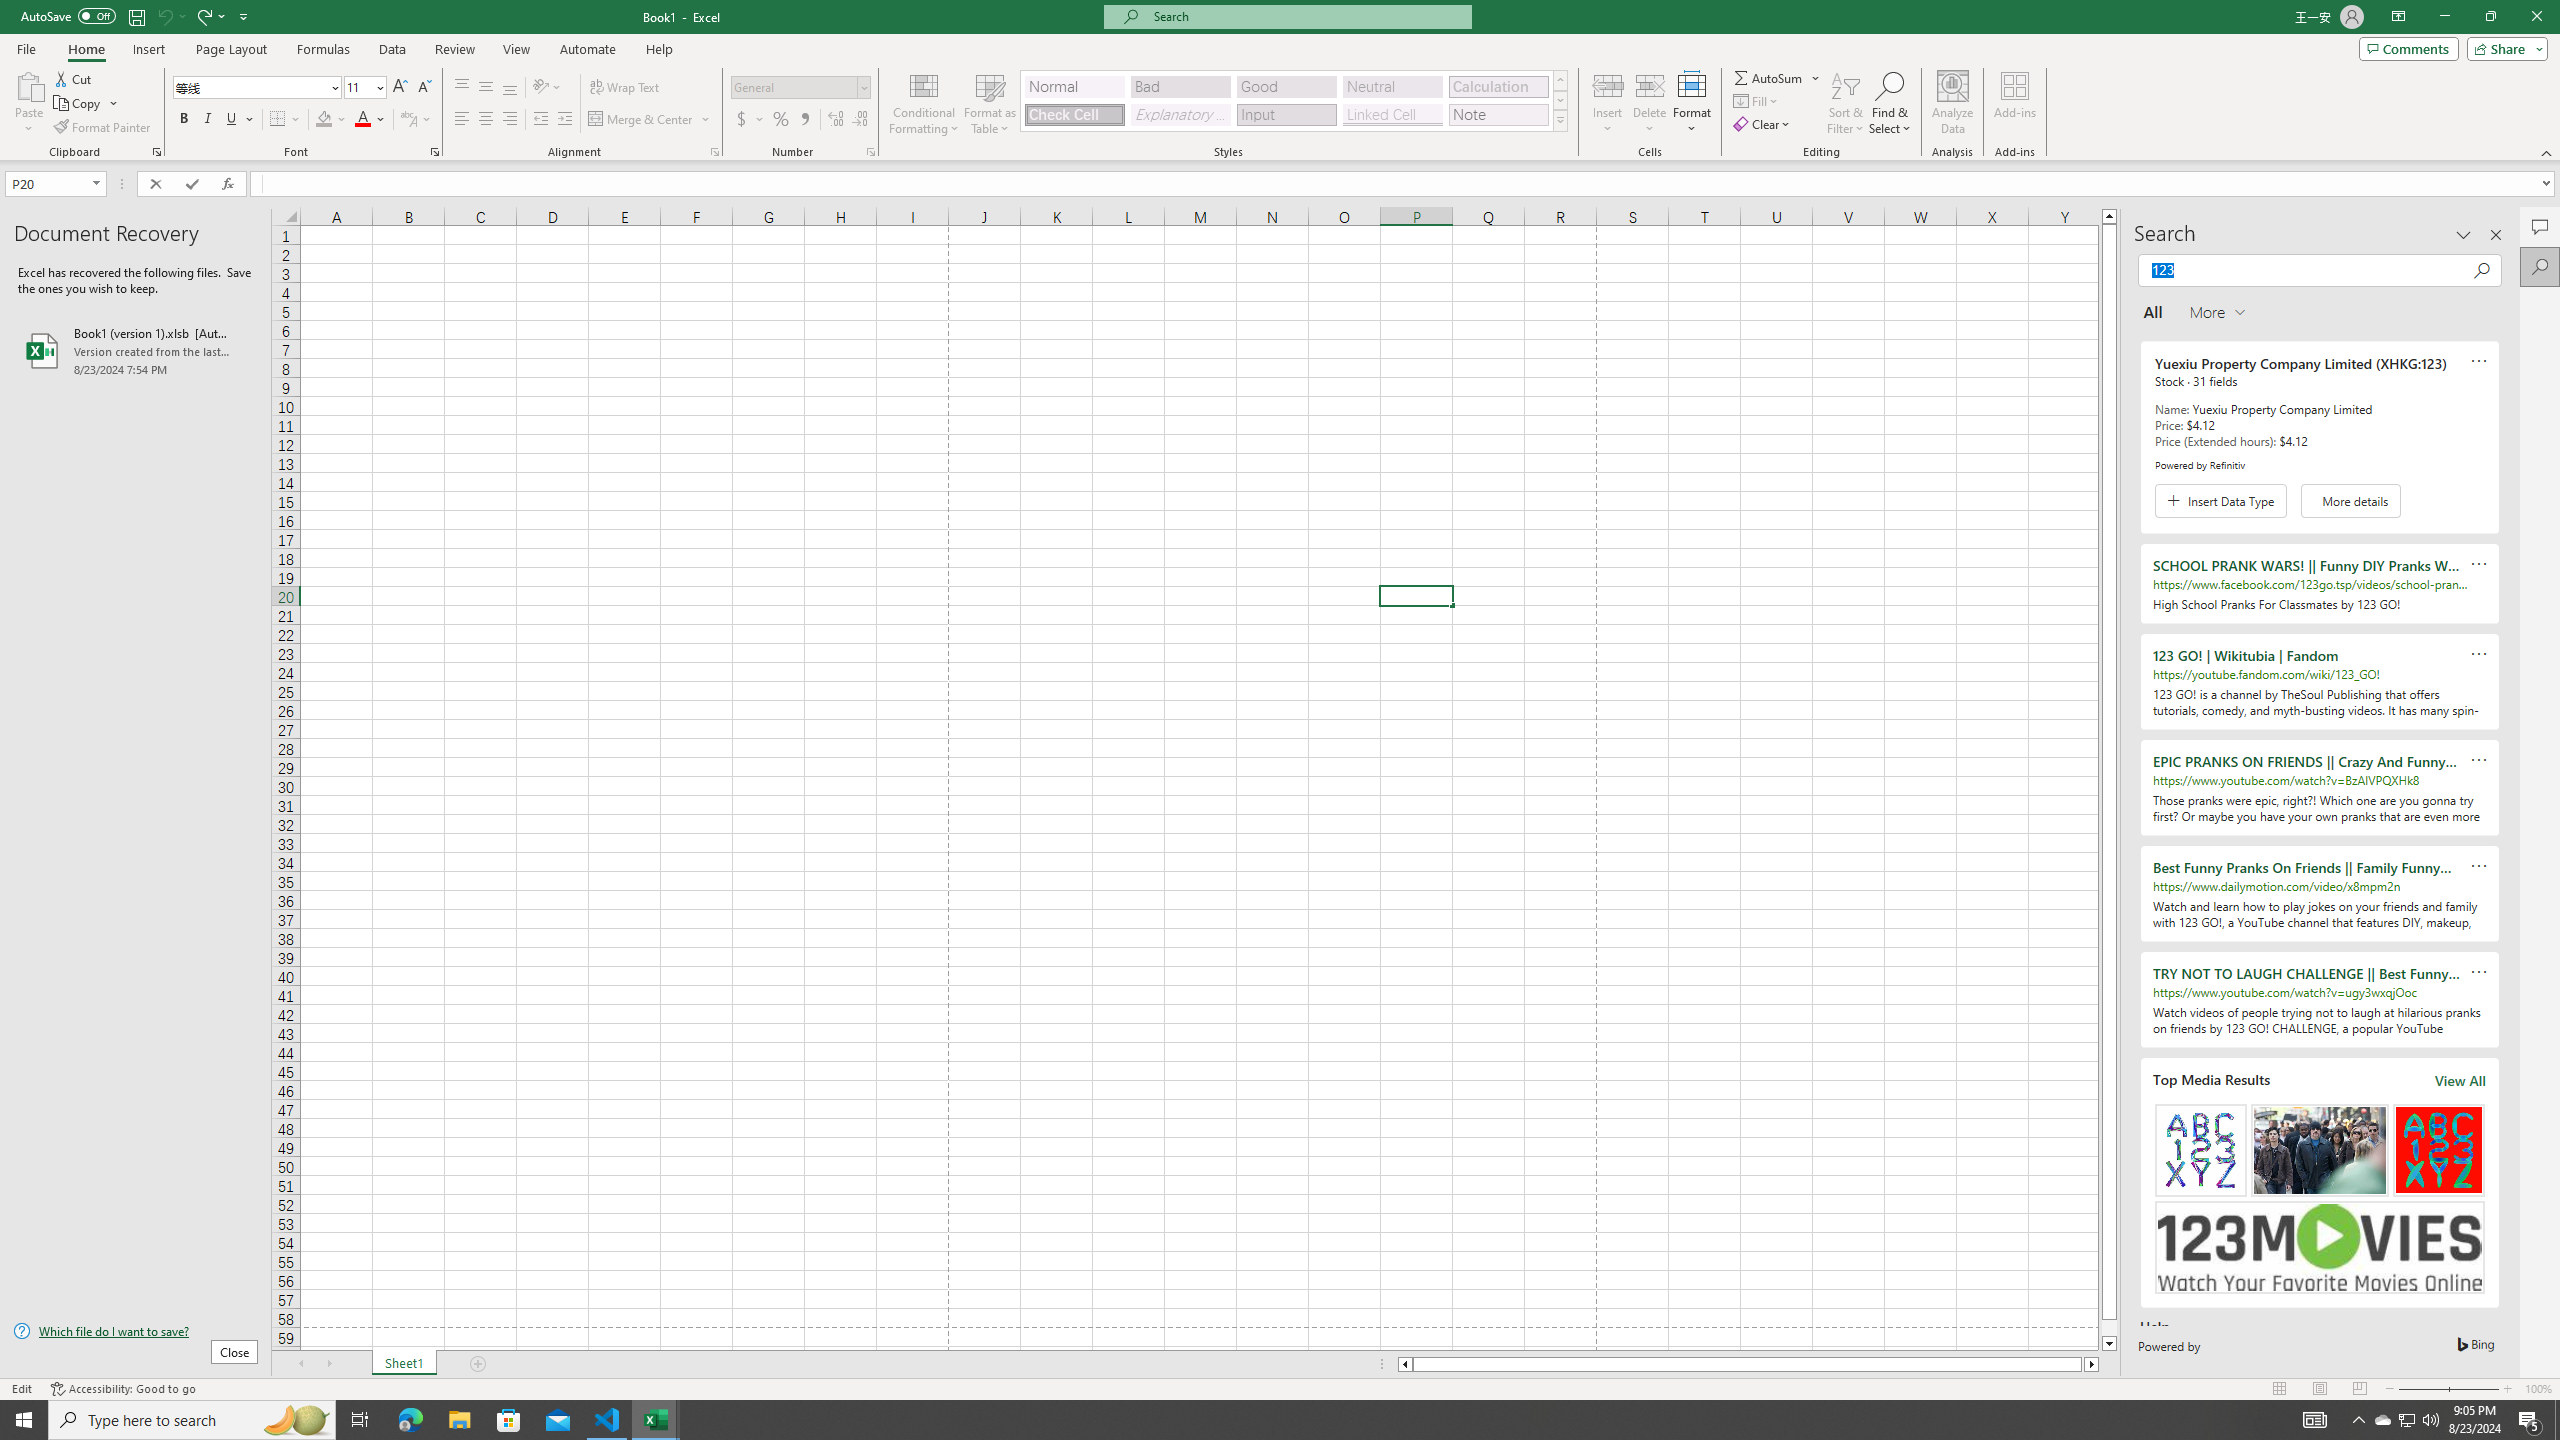 This screenshot has height=1440, width=2560. What do you see at coordinates (74, 78) in the screenshot?
I see `Cut` at bounding box center [74, 78].